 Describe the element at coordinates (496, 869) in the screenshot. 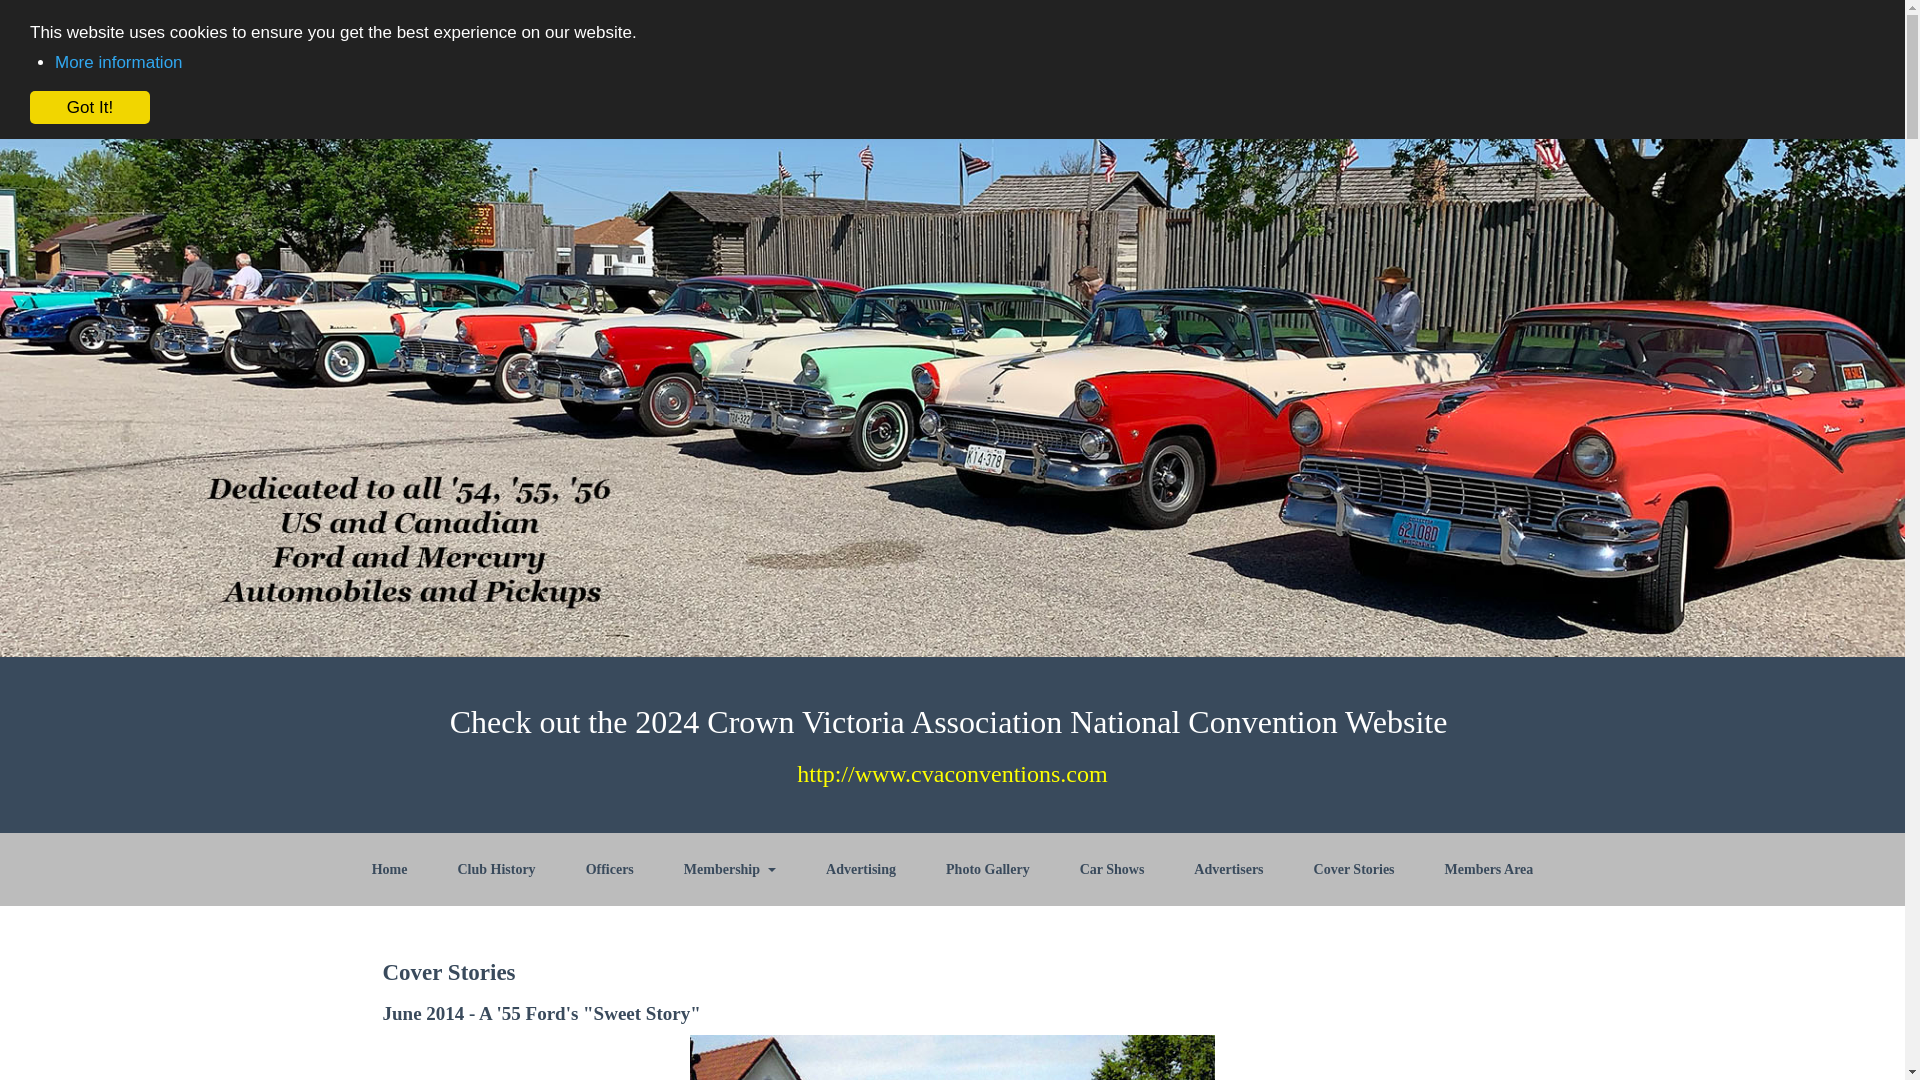

I see `Club History` at that location.